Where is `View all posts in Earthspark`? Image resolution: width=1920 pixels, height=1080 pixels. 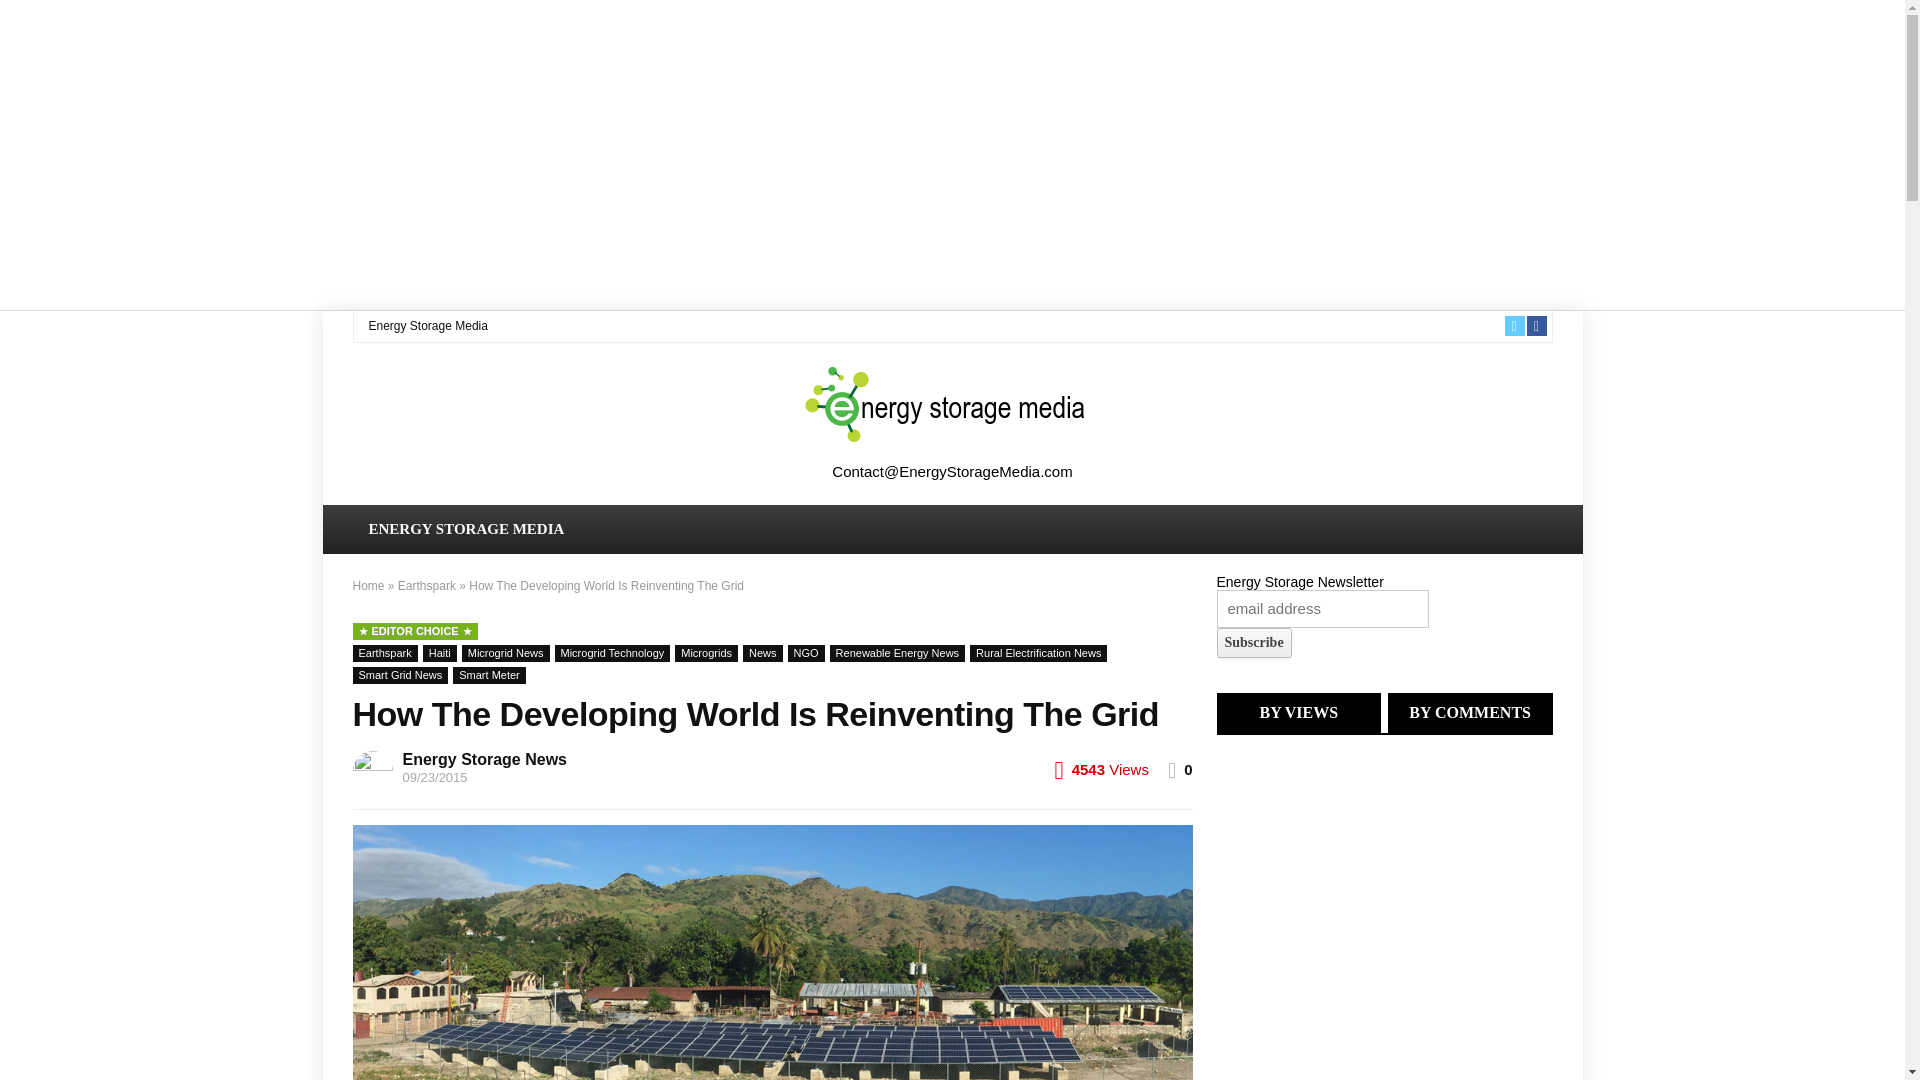 View all posts in Earthspark is located at coordinates (384, 653).